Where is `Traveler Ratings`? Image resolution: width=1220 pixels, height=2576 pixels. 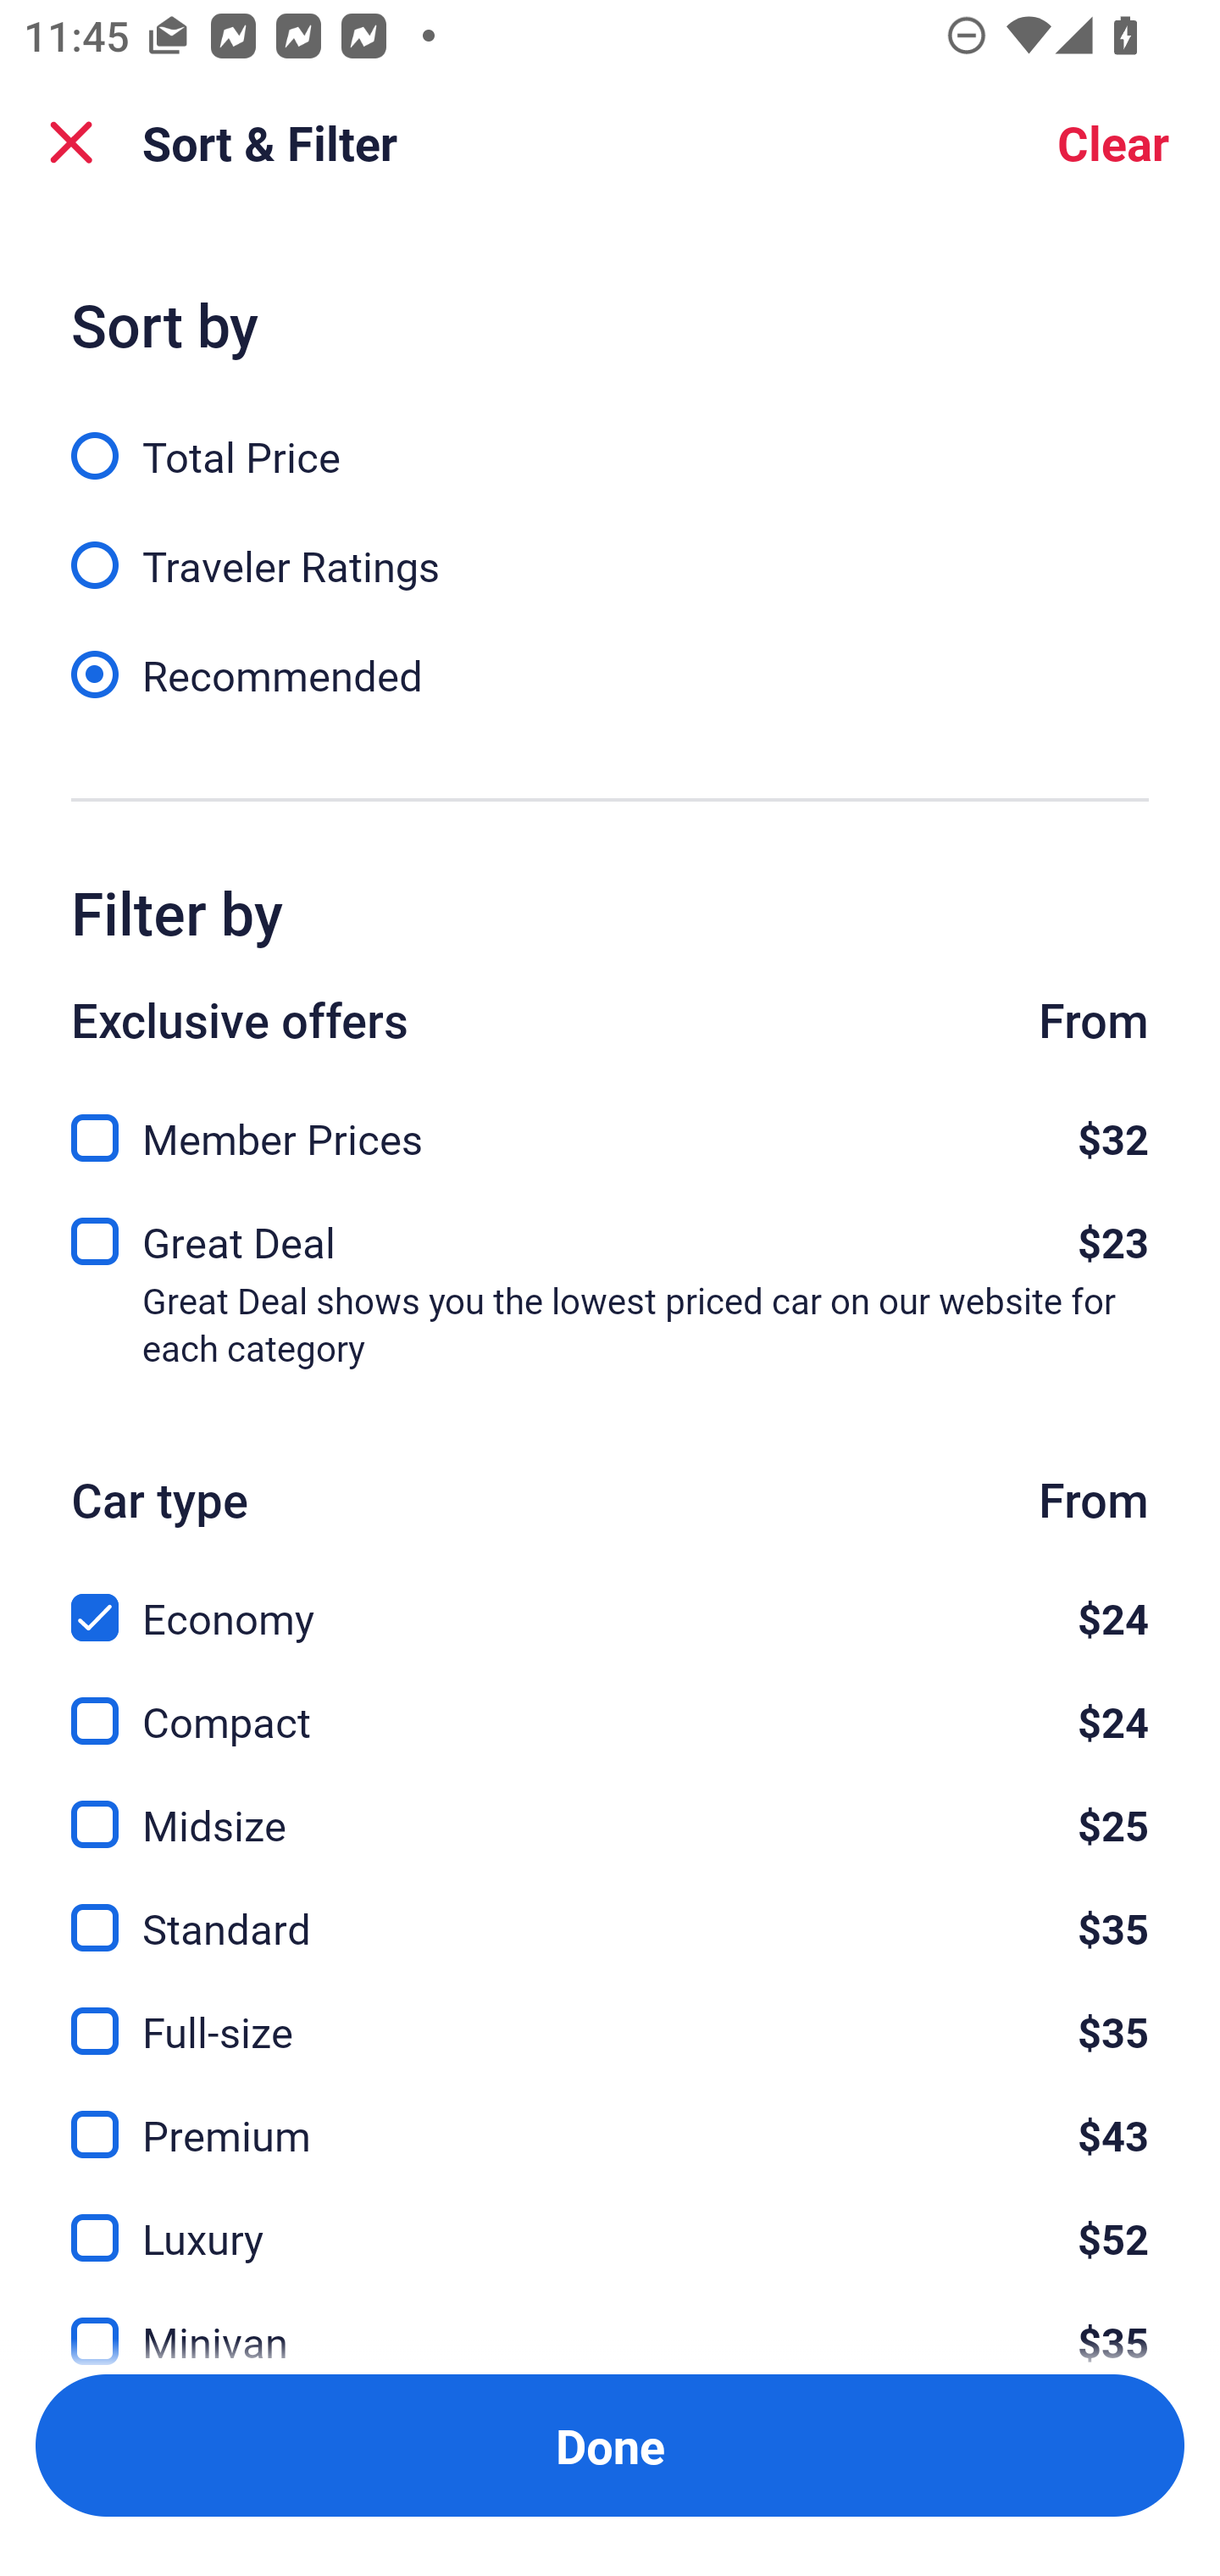
Traveler Ratings is located at coordinates (610, 547).